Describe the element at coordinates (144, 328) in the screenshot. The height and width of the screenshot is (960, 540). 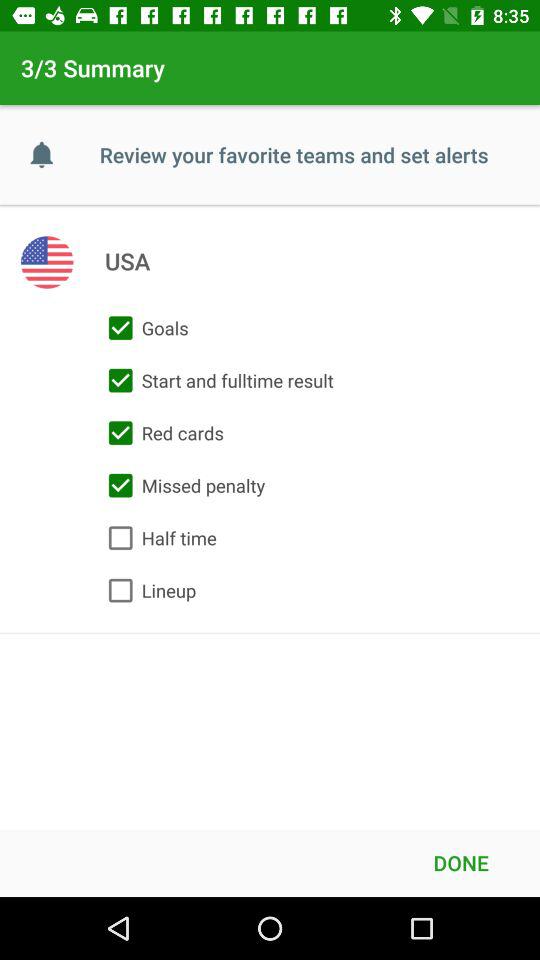
I see `choose item above the start and fulltime item` at that location.